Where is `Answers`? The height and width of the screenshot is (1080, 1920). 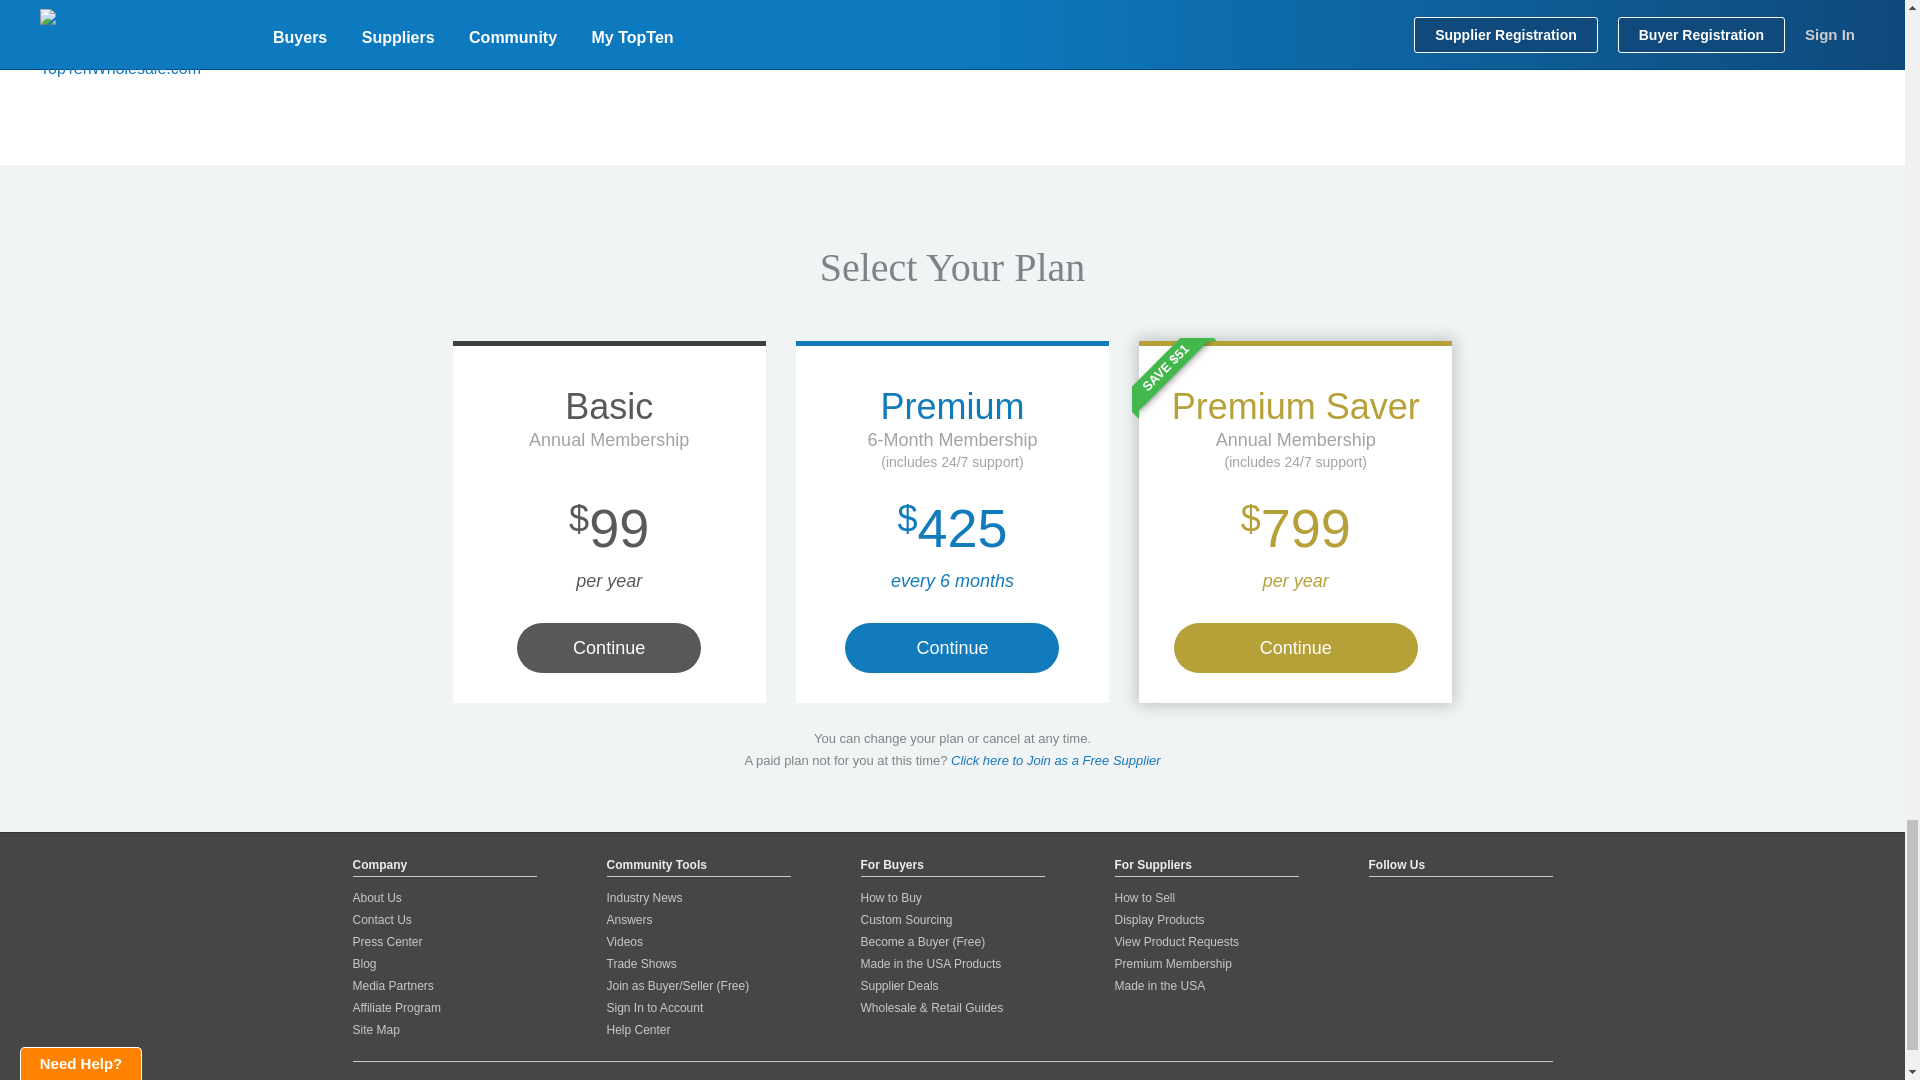 Answers is located at coordinates (629, 919).